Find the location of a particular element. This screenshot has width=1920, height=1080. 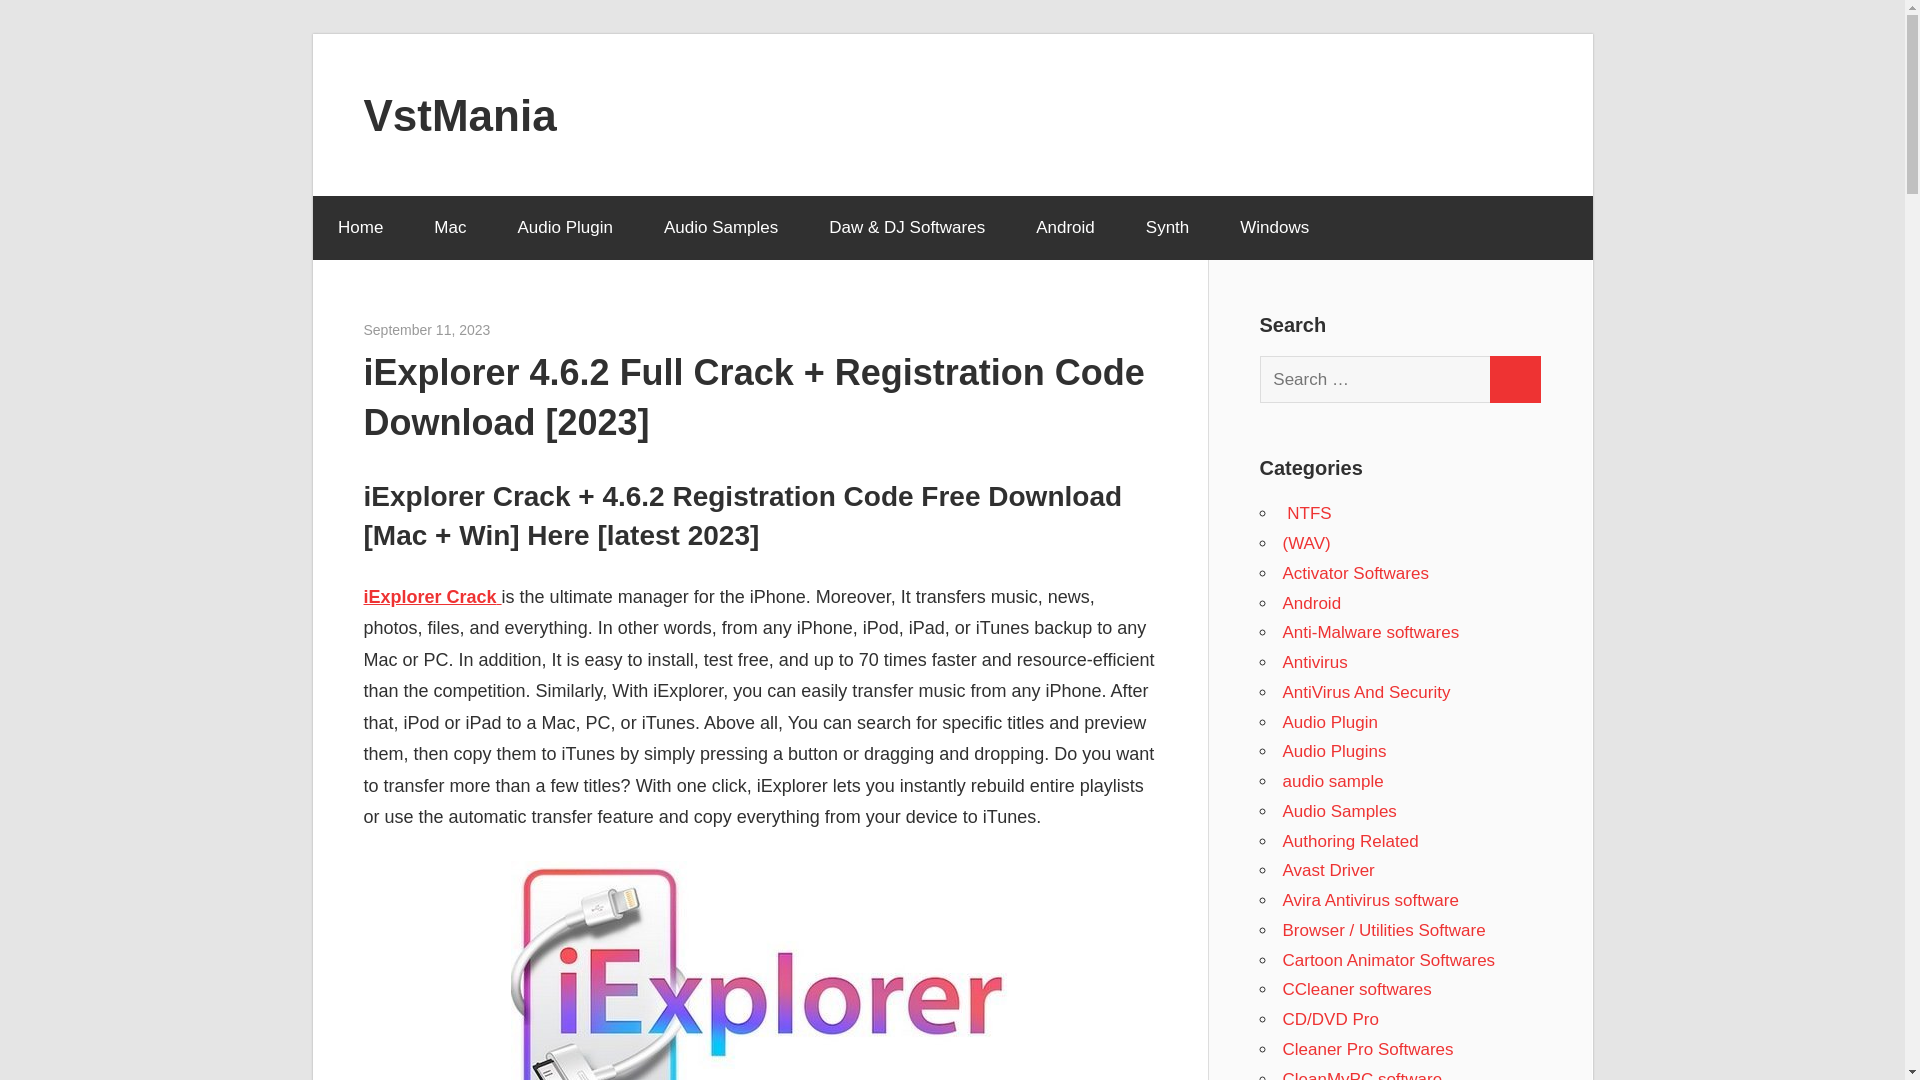

View all posts by paul is located at coordinates (502, 330).